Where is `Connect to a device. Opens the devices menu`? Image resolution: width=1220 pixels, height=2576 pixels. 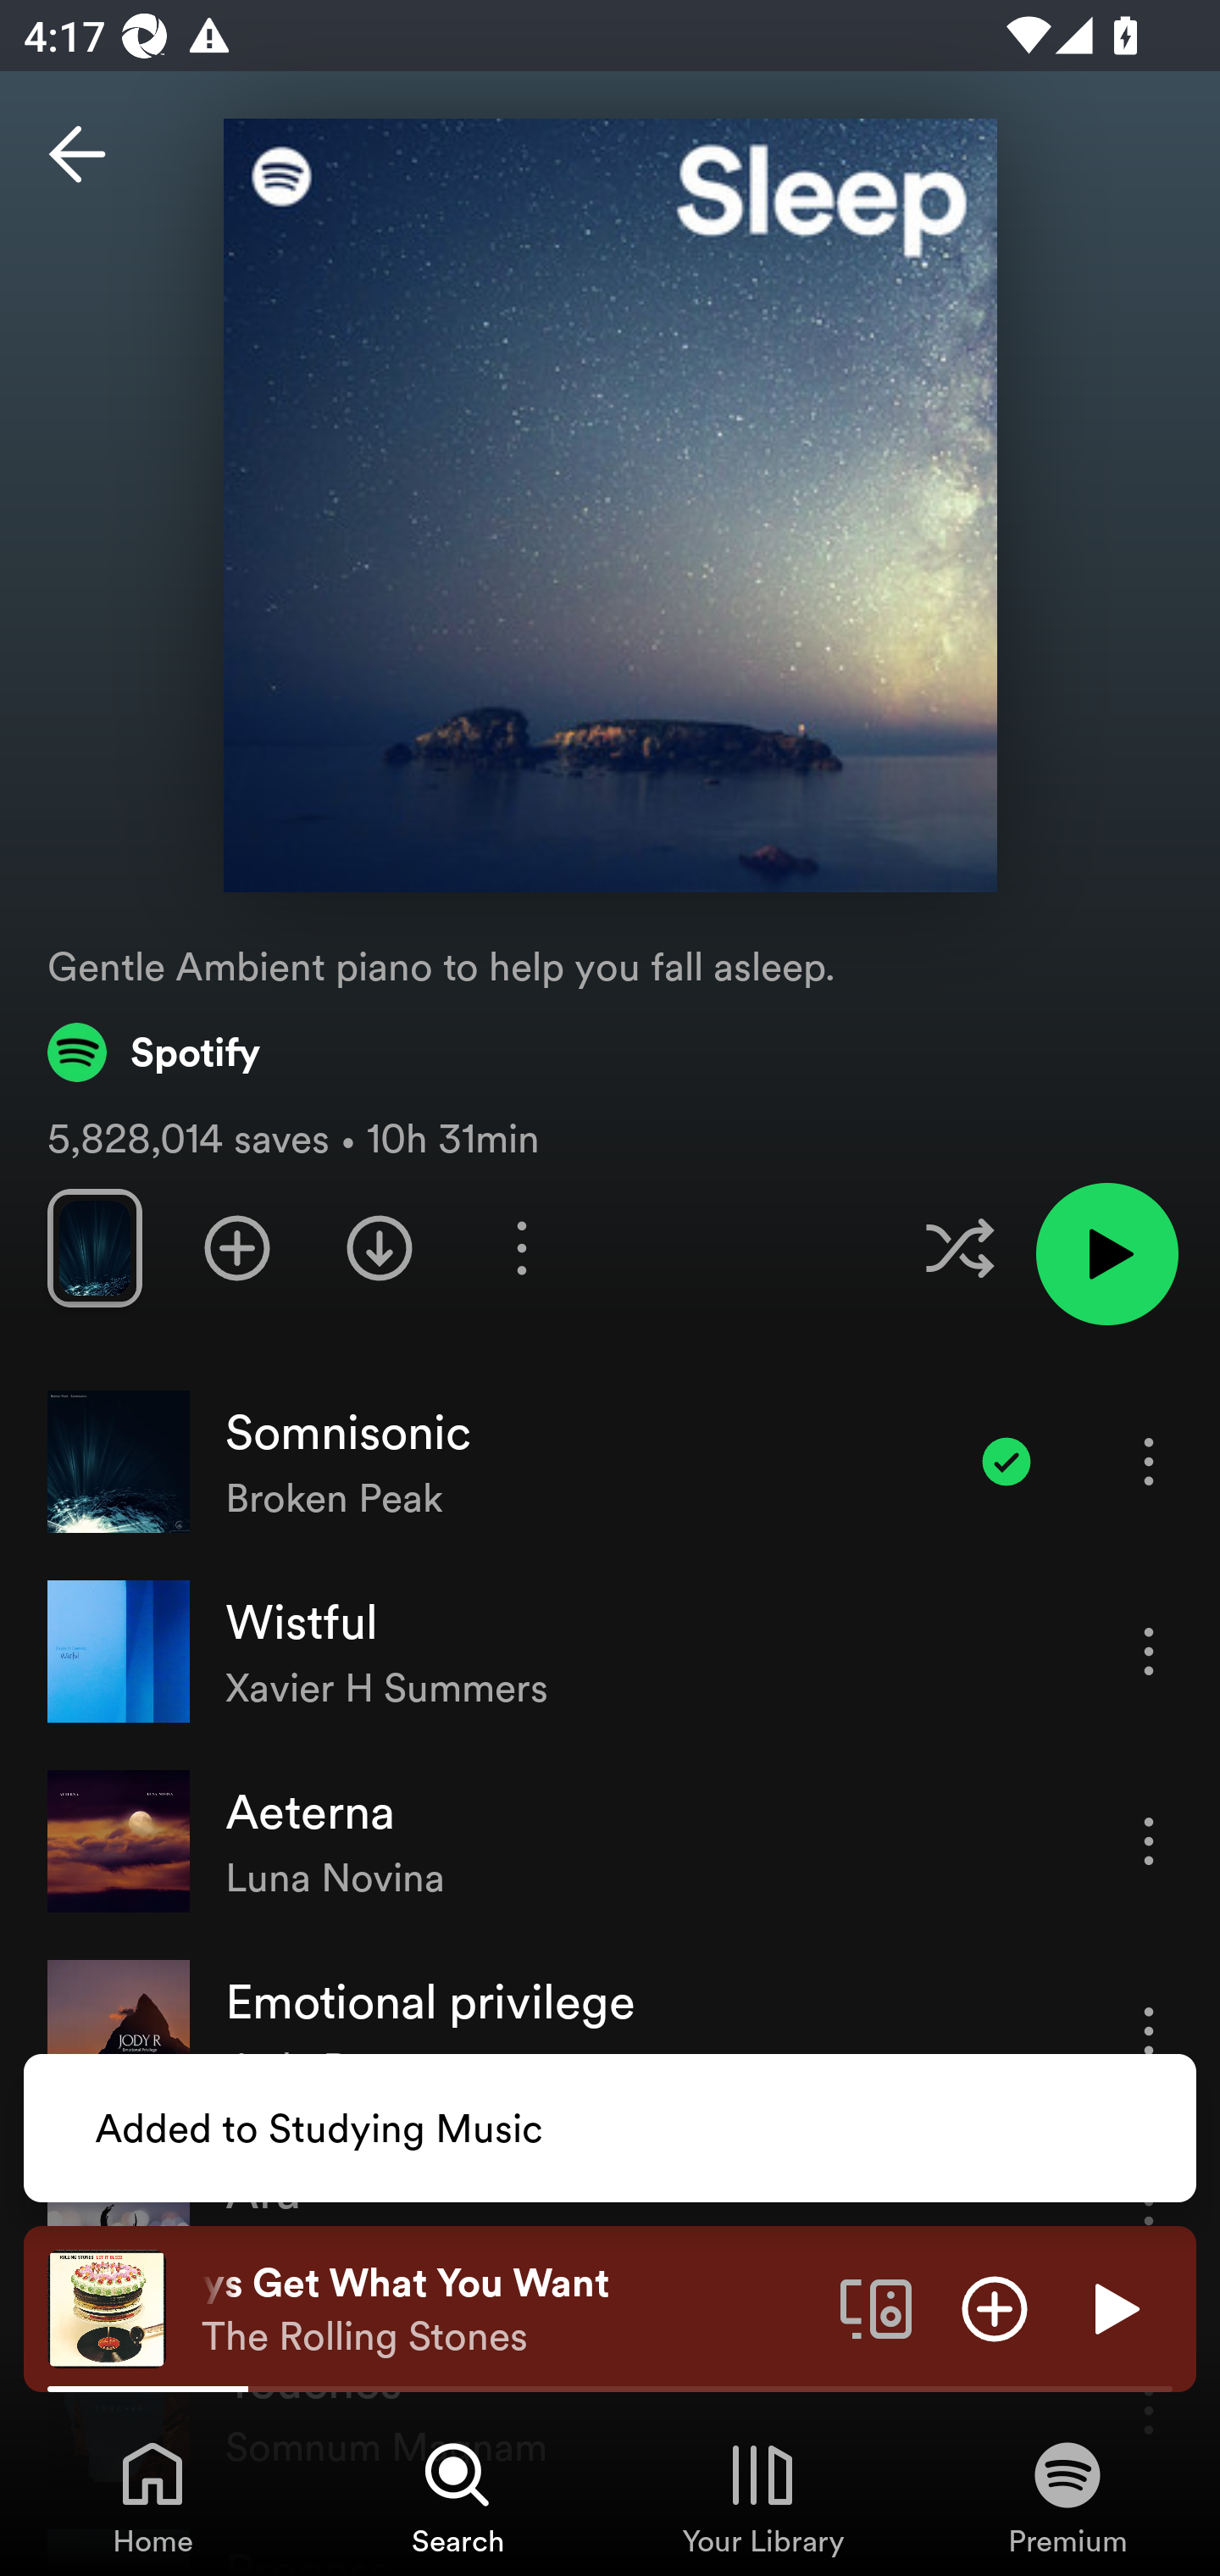 Connect to a device. Opens the devices menu is located at coordinates (876, 2307).